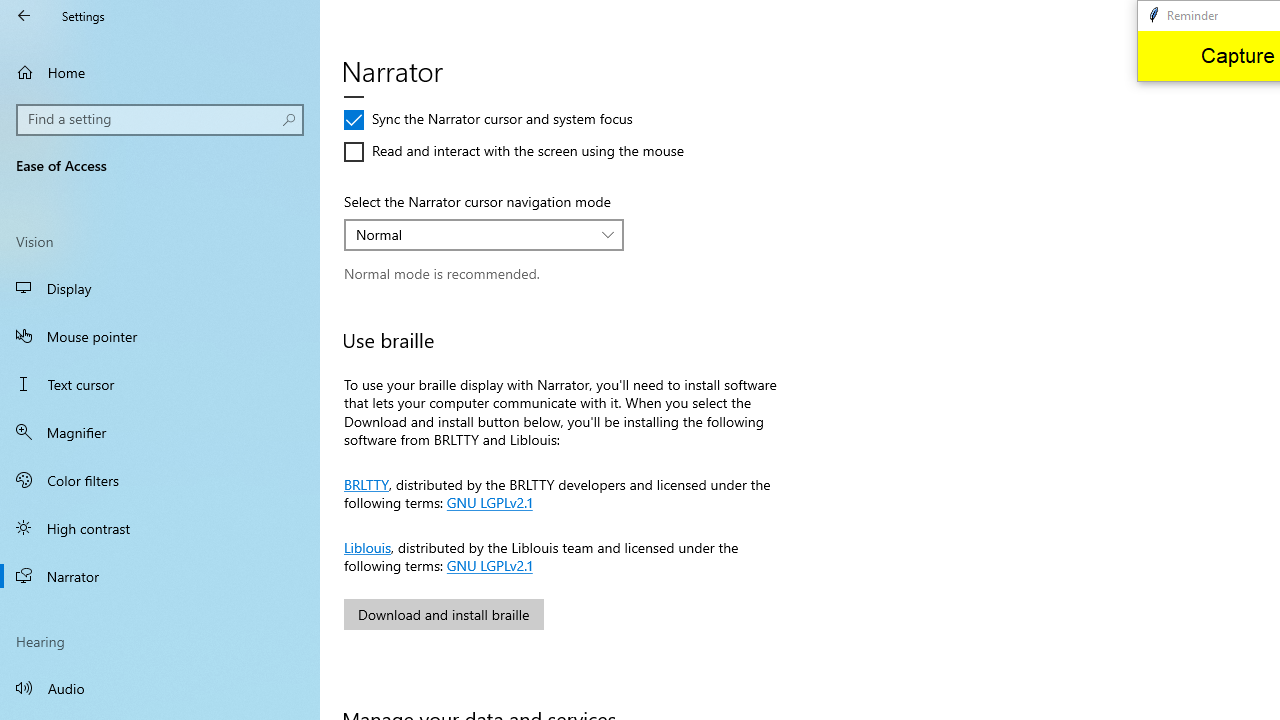 Image resolution: width=1280 pixels, height=720 pixels. Describe the element at coordinates (160, 384) in the screenshot. I see `Text cursor` at that location.